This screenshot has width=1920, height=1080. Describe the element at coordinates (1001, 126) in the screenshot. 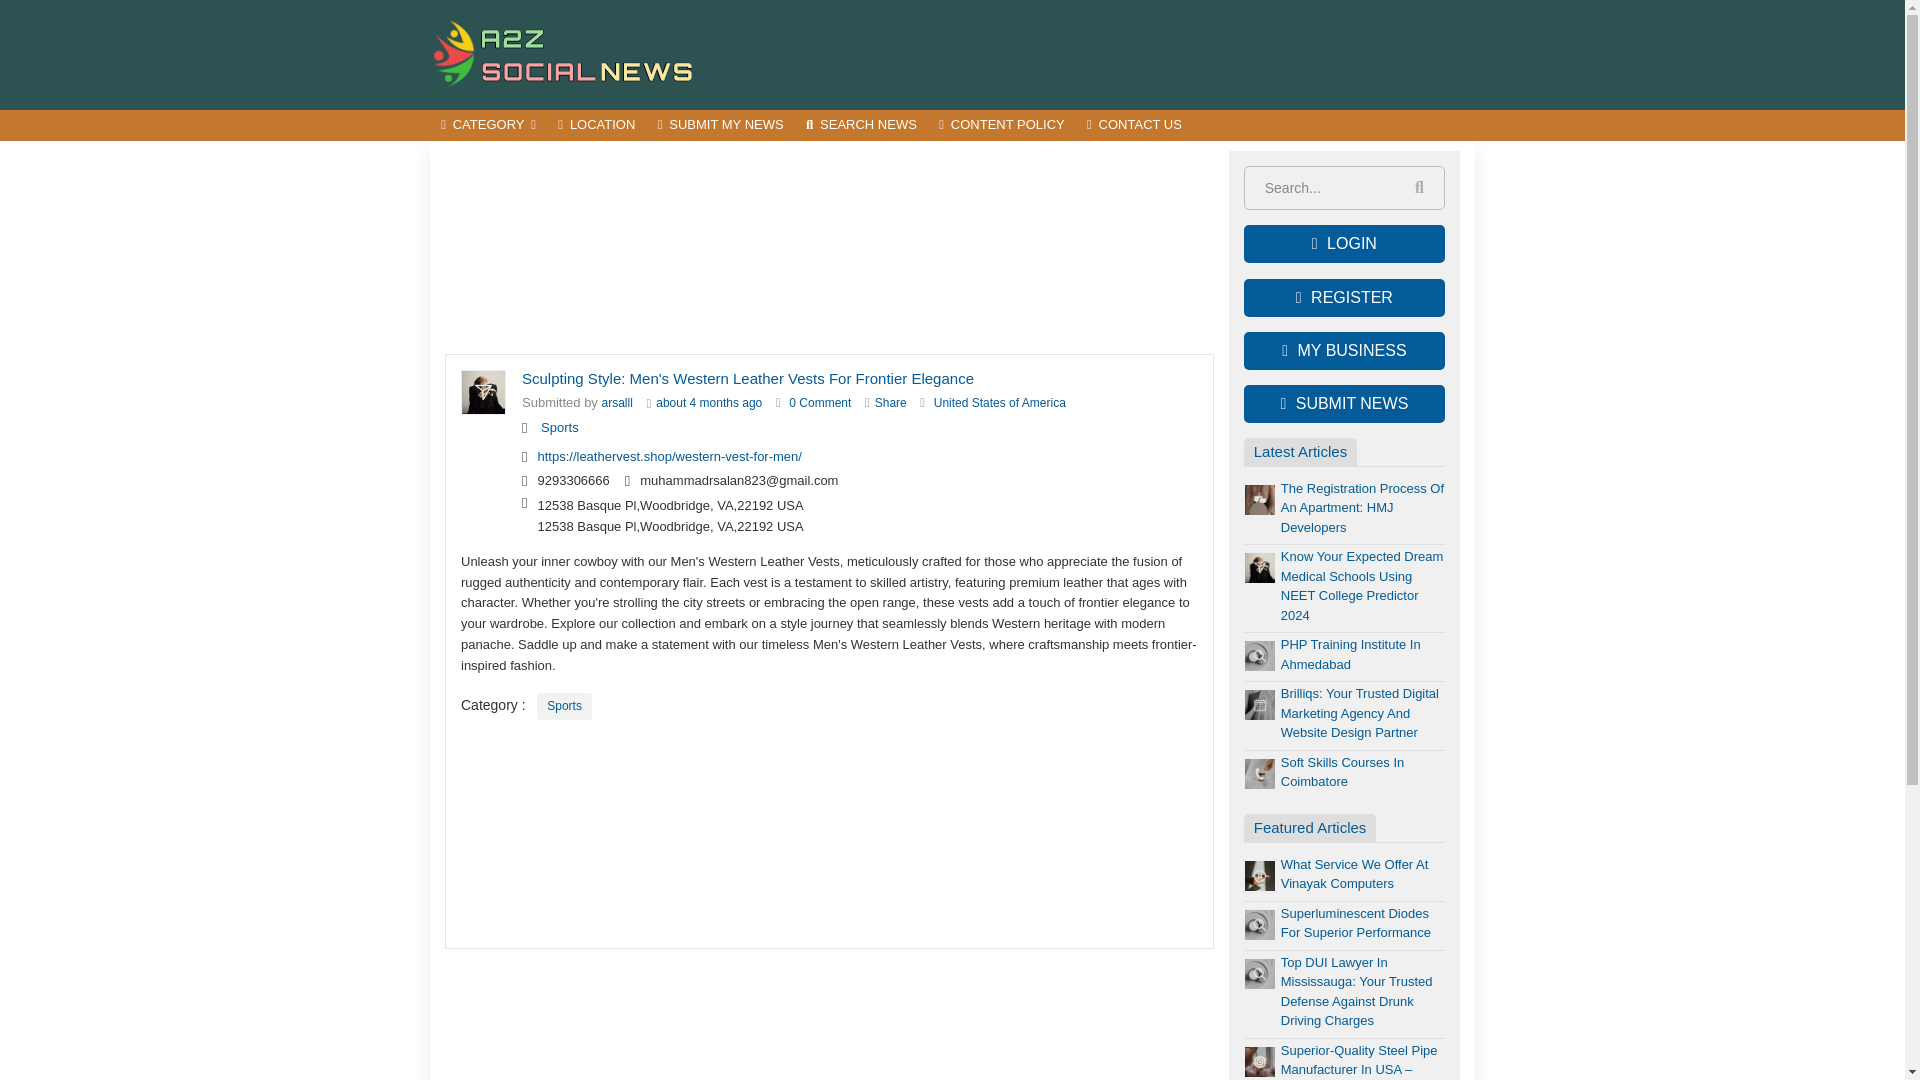

I see `CONTENT POLICY` at that location.